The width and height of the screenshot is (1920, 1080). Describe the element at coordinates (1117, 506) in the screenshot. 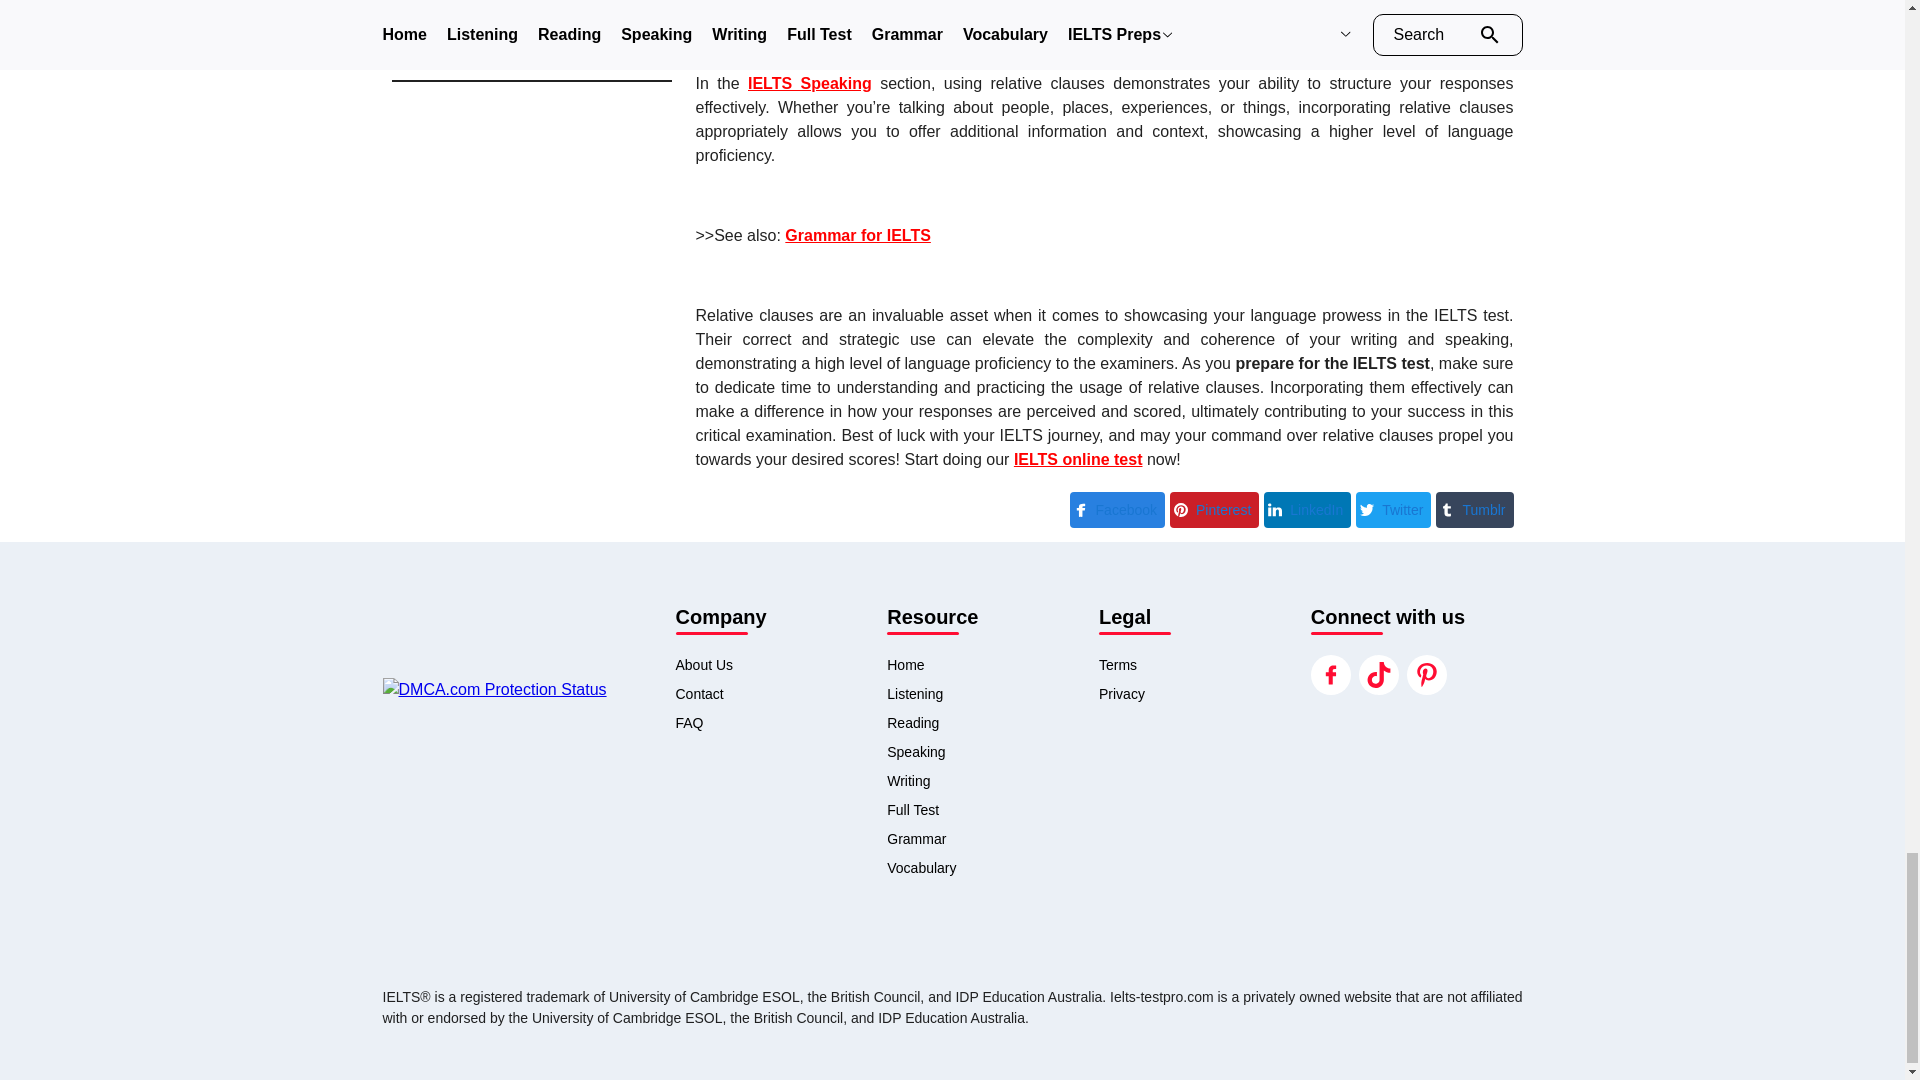

I see `Facebook` at that location.